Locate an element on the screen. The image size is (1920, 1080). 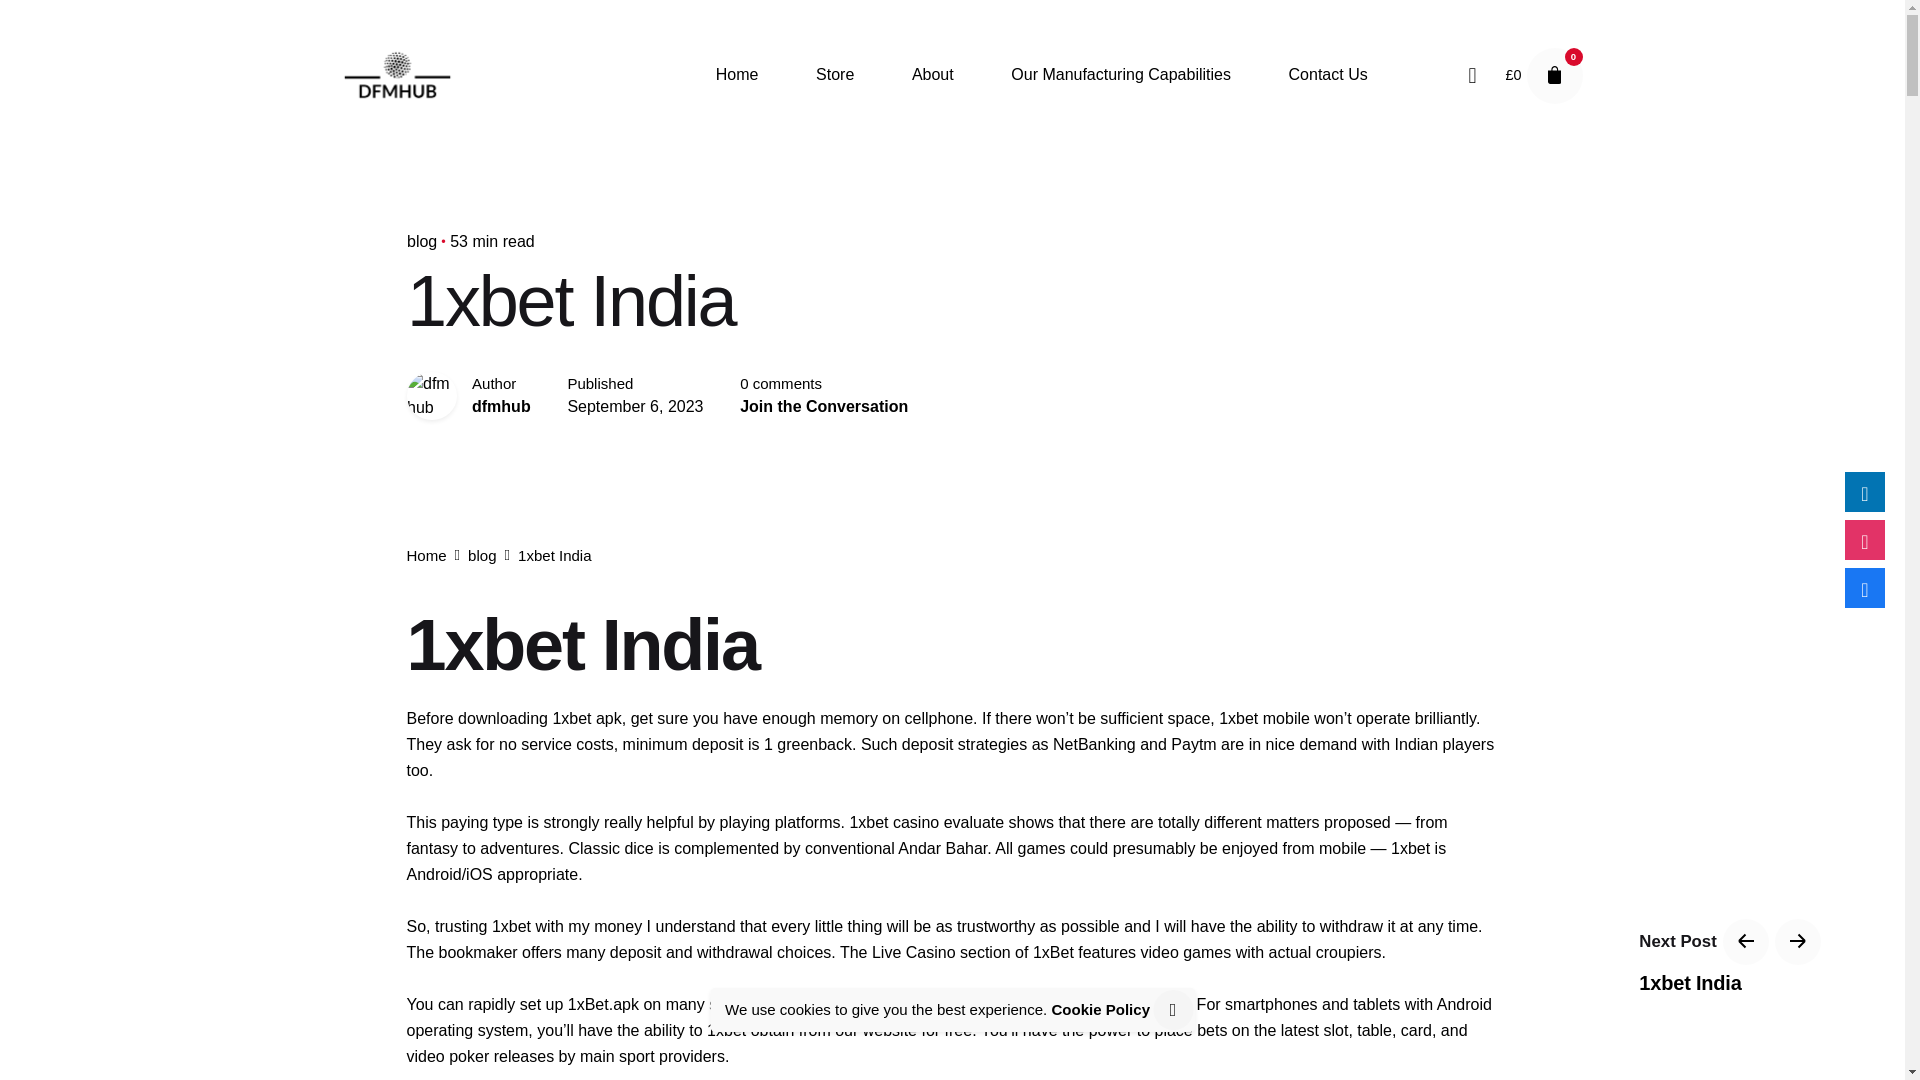
Home is located at coordinates (425, 554).